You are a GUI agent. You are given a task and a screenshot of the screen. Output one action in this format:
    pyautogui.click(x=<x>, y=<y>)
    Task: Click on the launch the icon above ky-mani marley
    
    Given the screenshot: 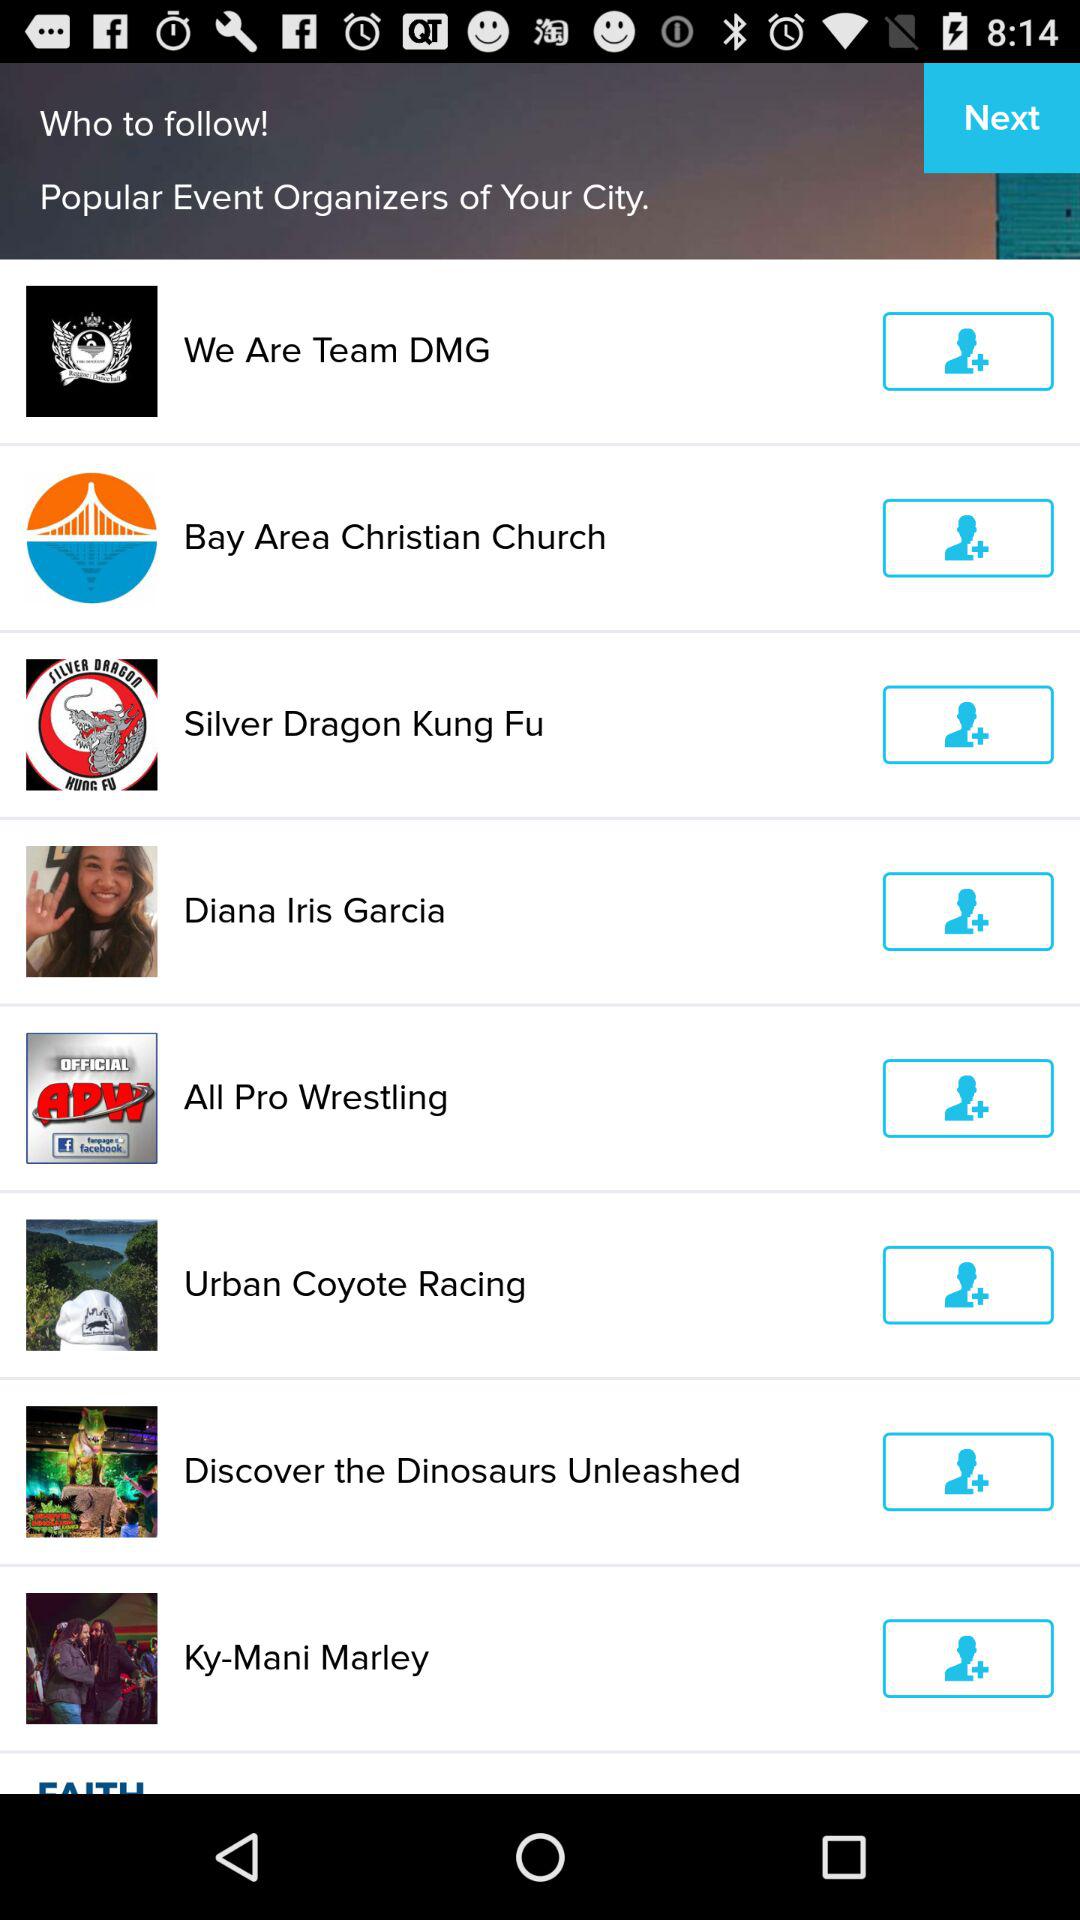 What is the action you would take?
    pyautogui.click(x=520, y=1471)
    